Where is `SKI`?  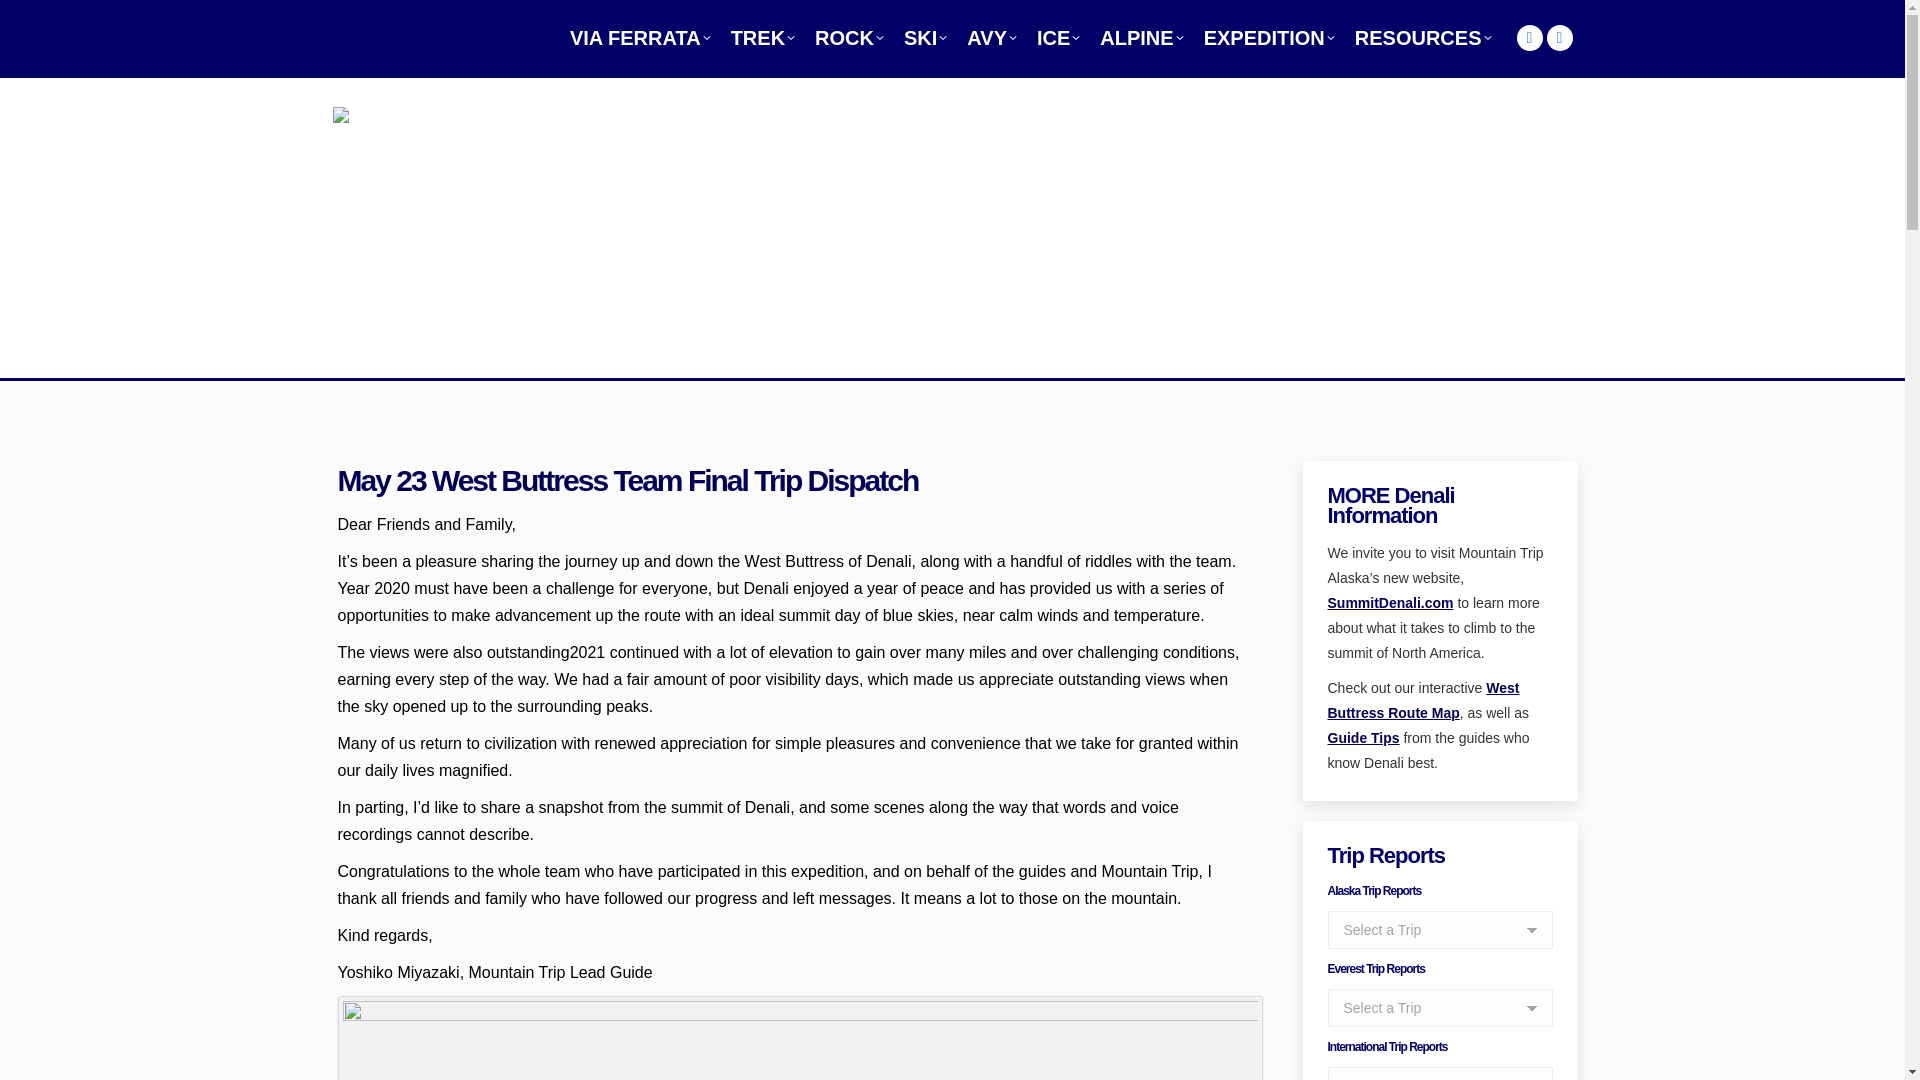 SKI is located at coordinates (925, 37).